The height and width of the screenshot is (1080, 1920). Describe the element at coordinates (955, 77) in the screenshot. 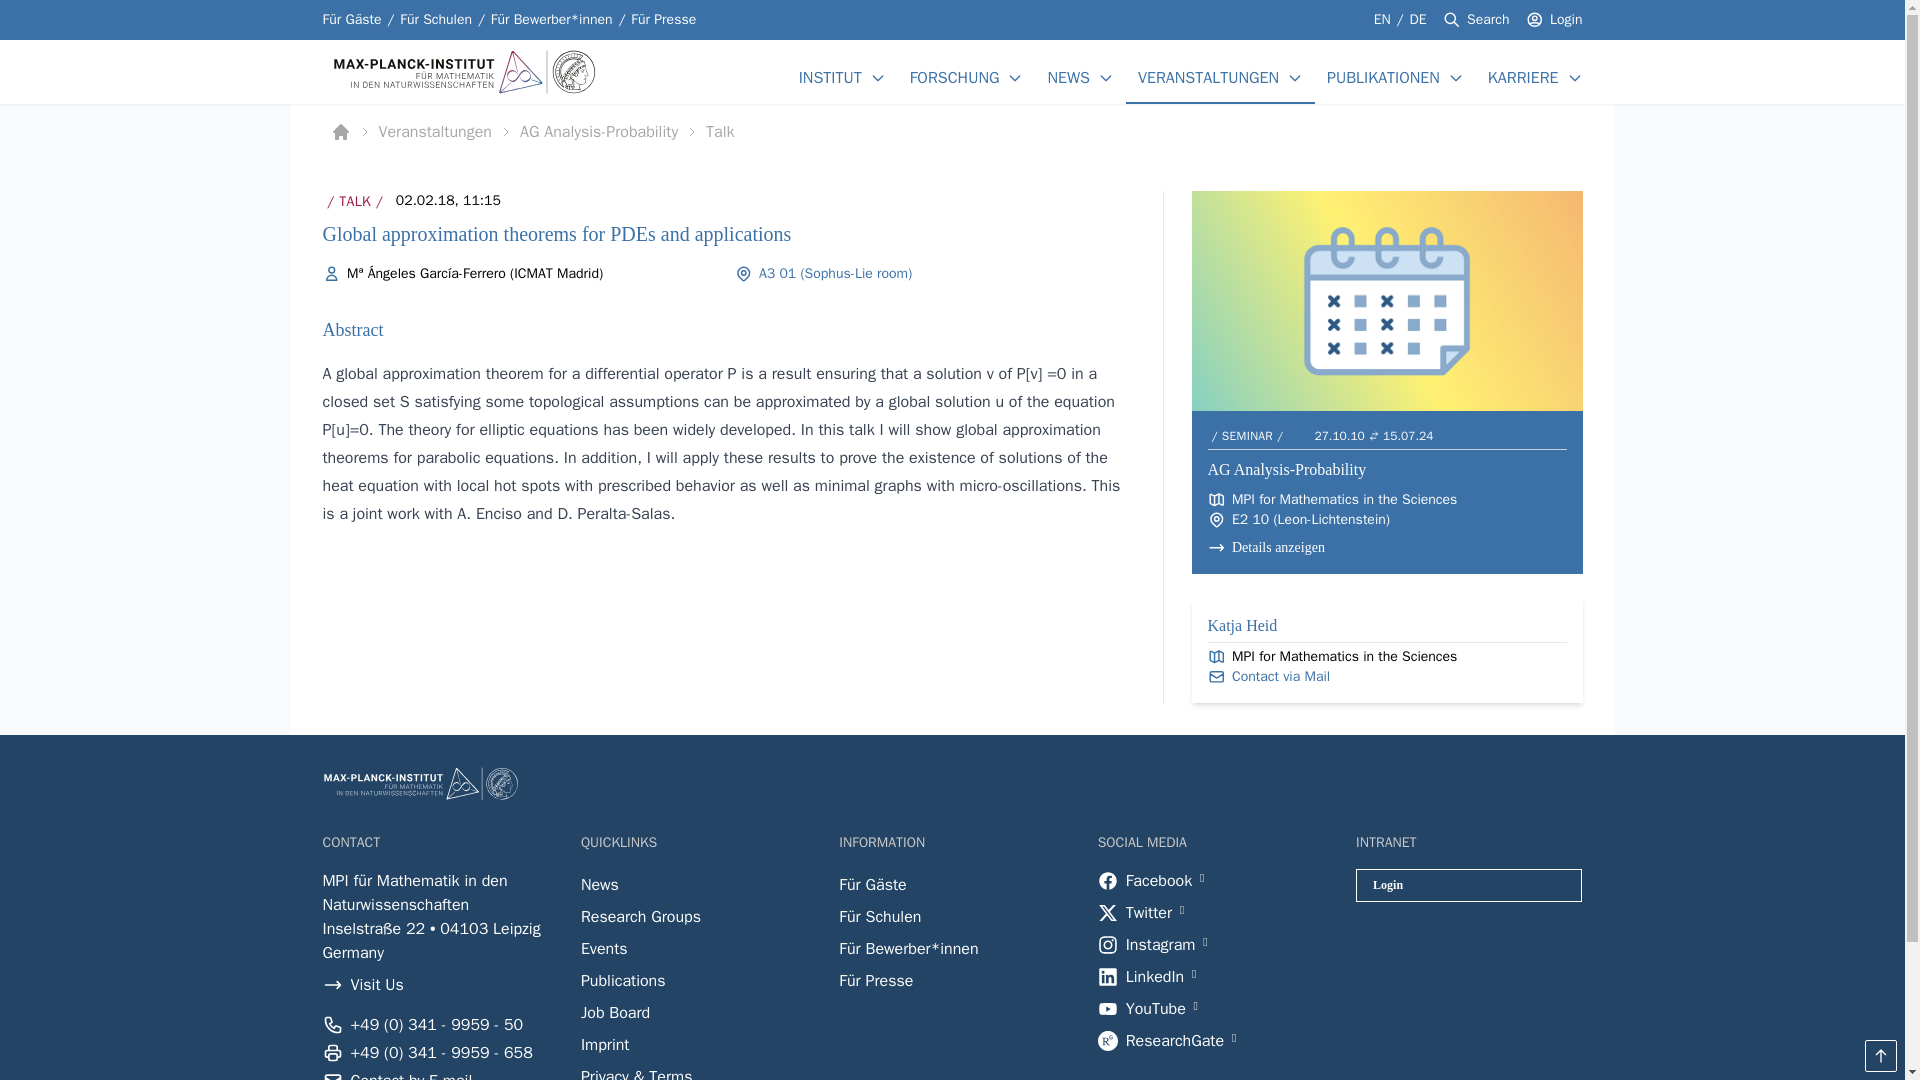

I see `FORSCHUNG` at that location.